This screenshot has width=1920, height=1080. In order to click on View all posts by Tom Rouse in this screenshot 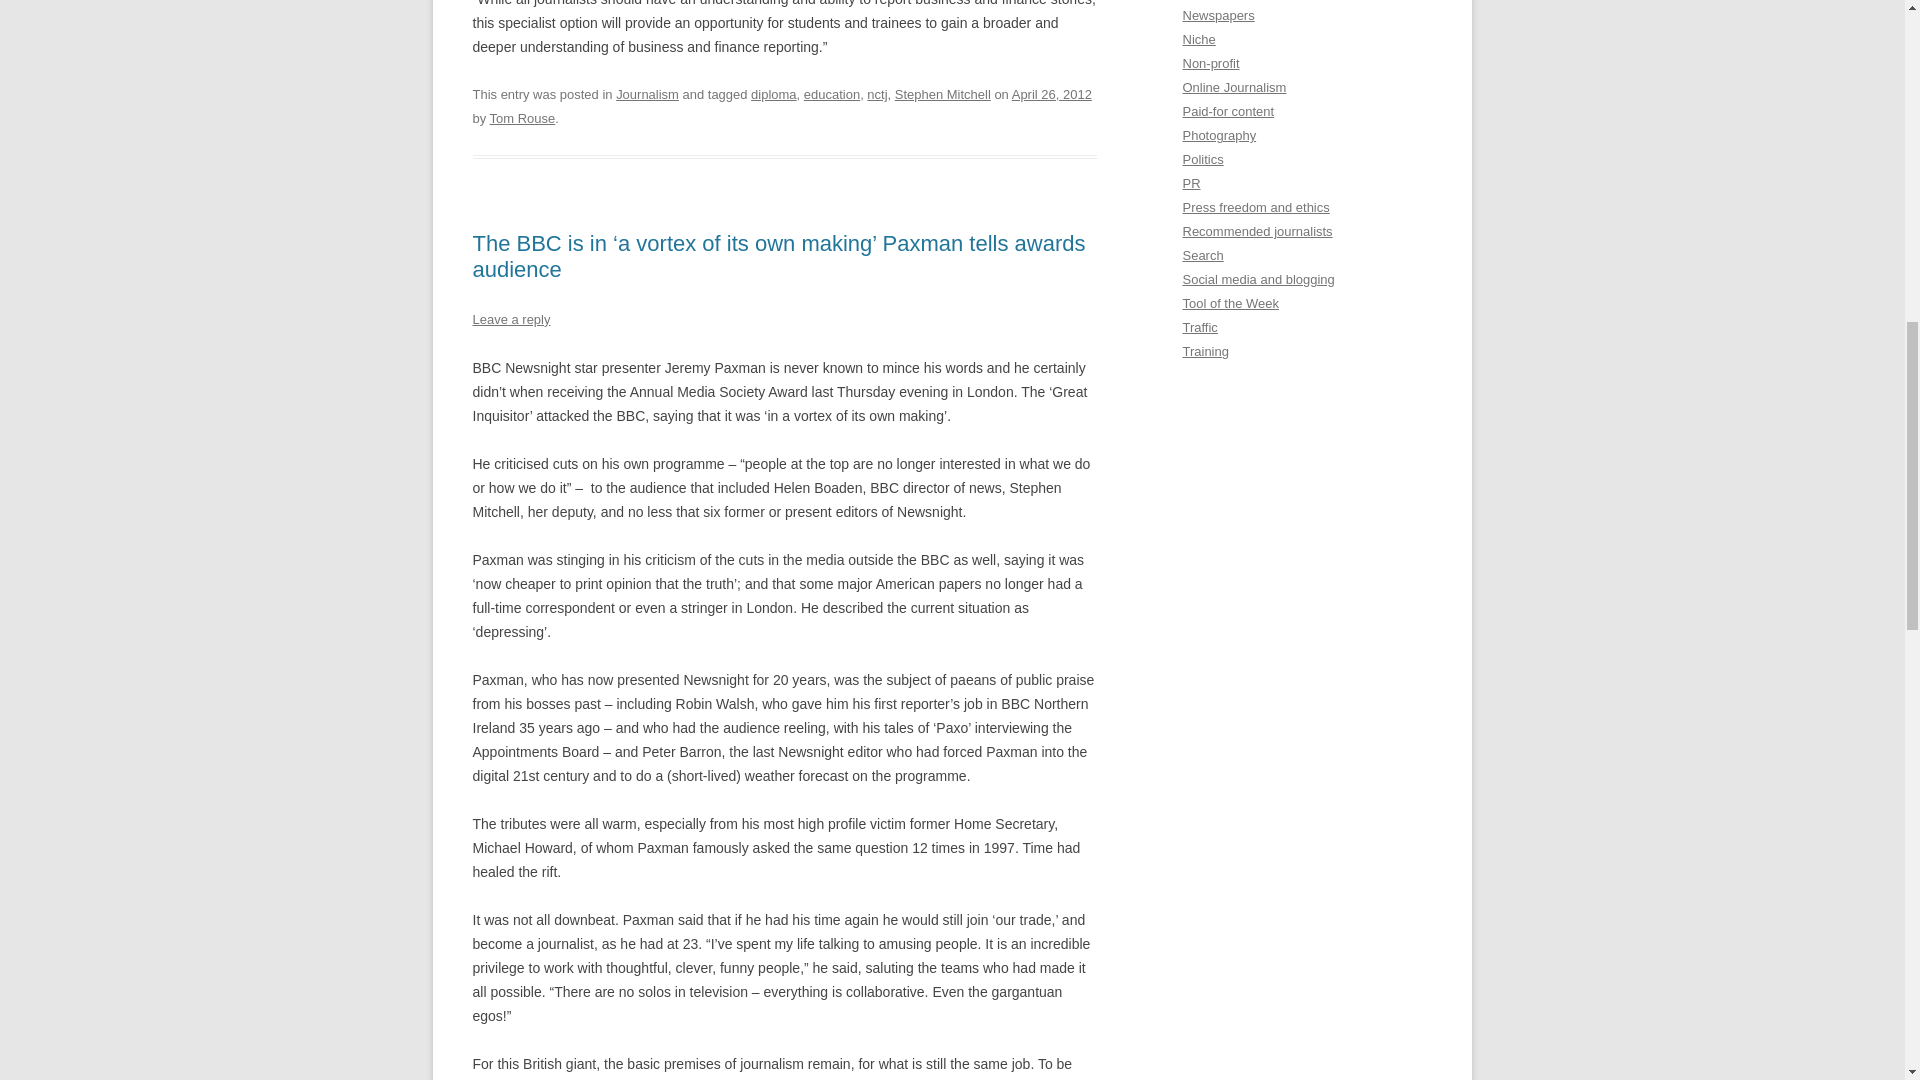, I will do `click(522, 118)`.